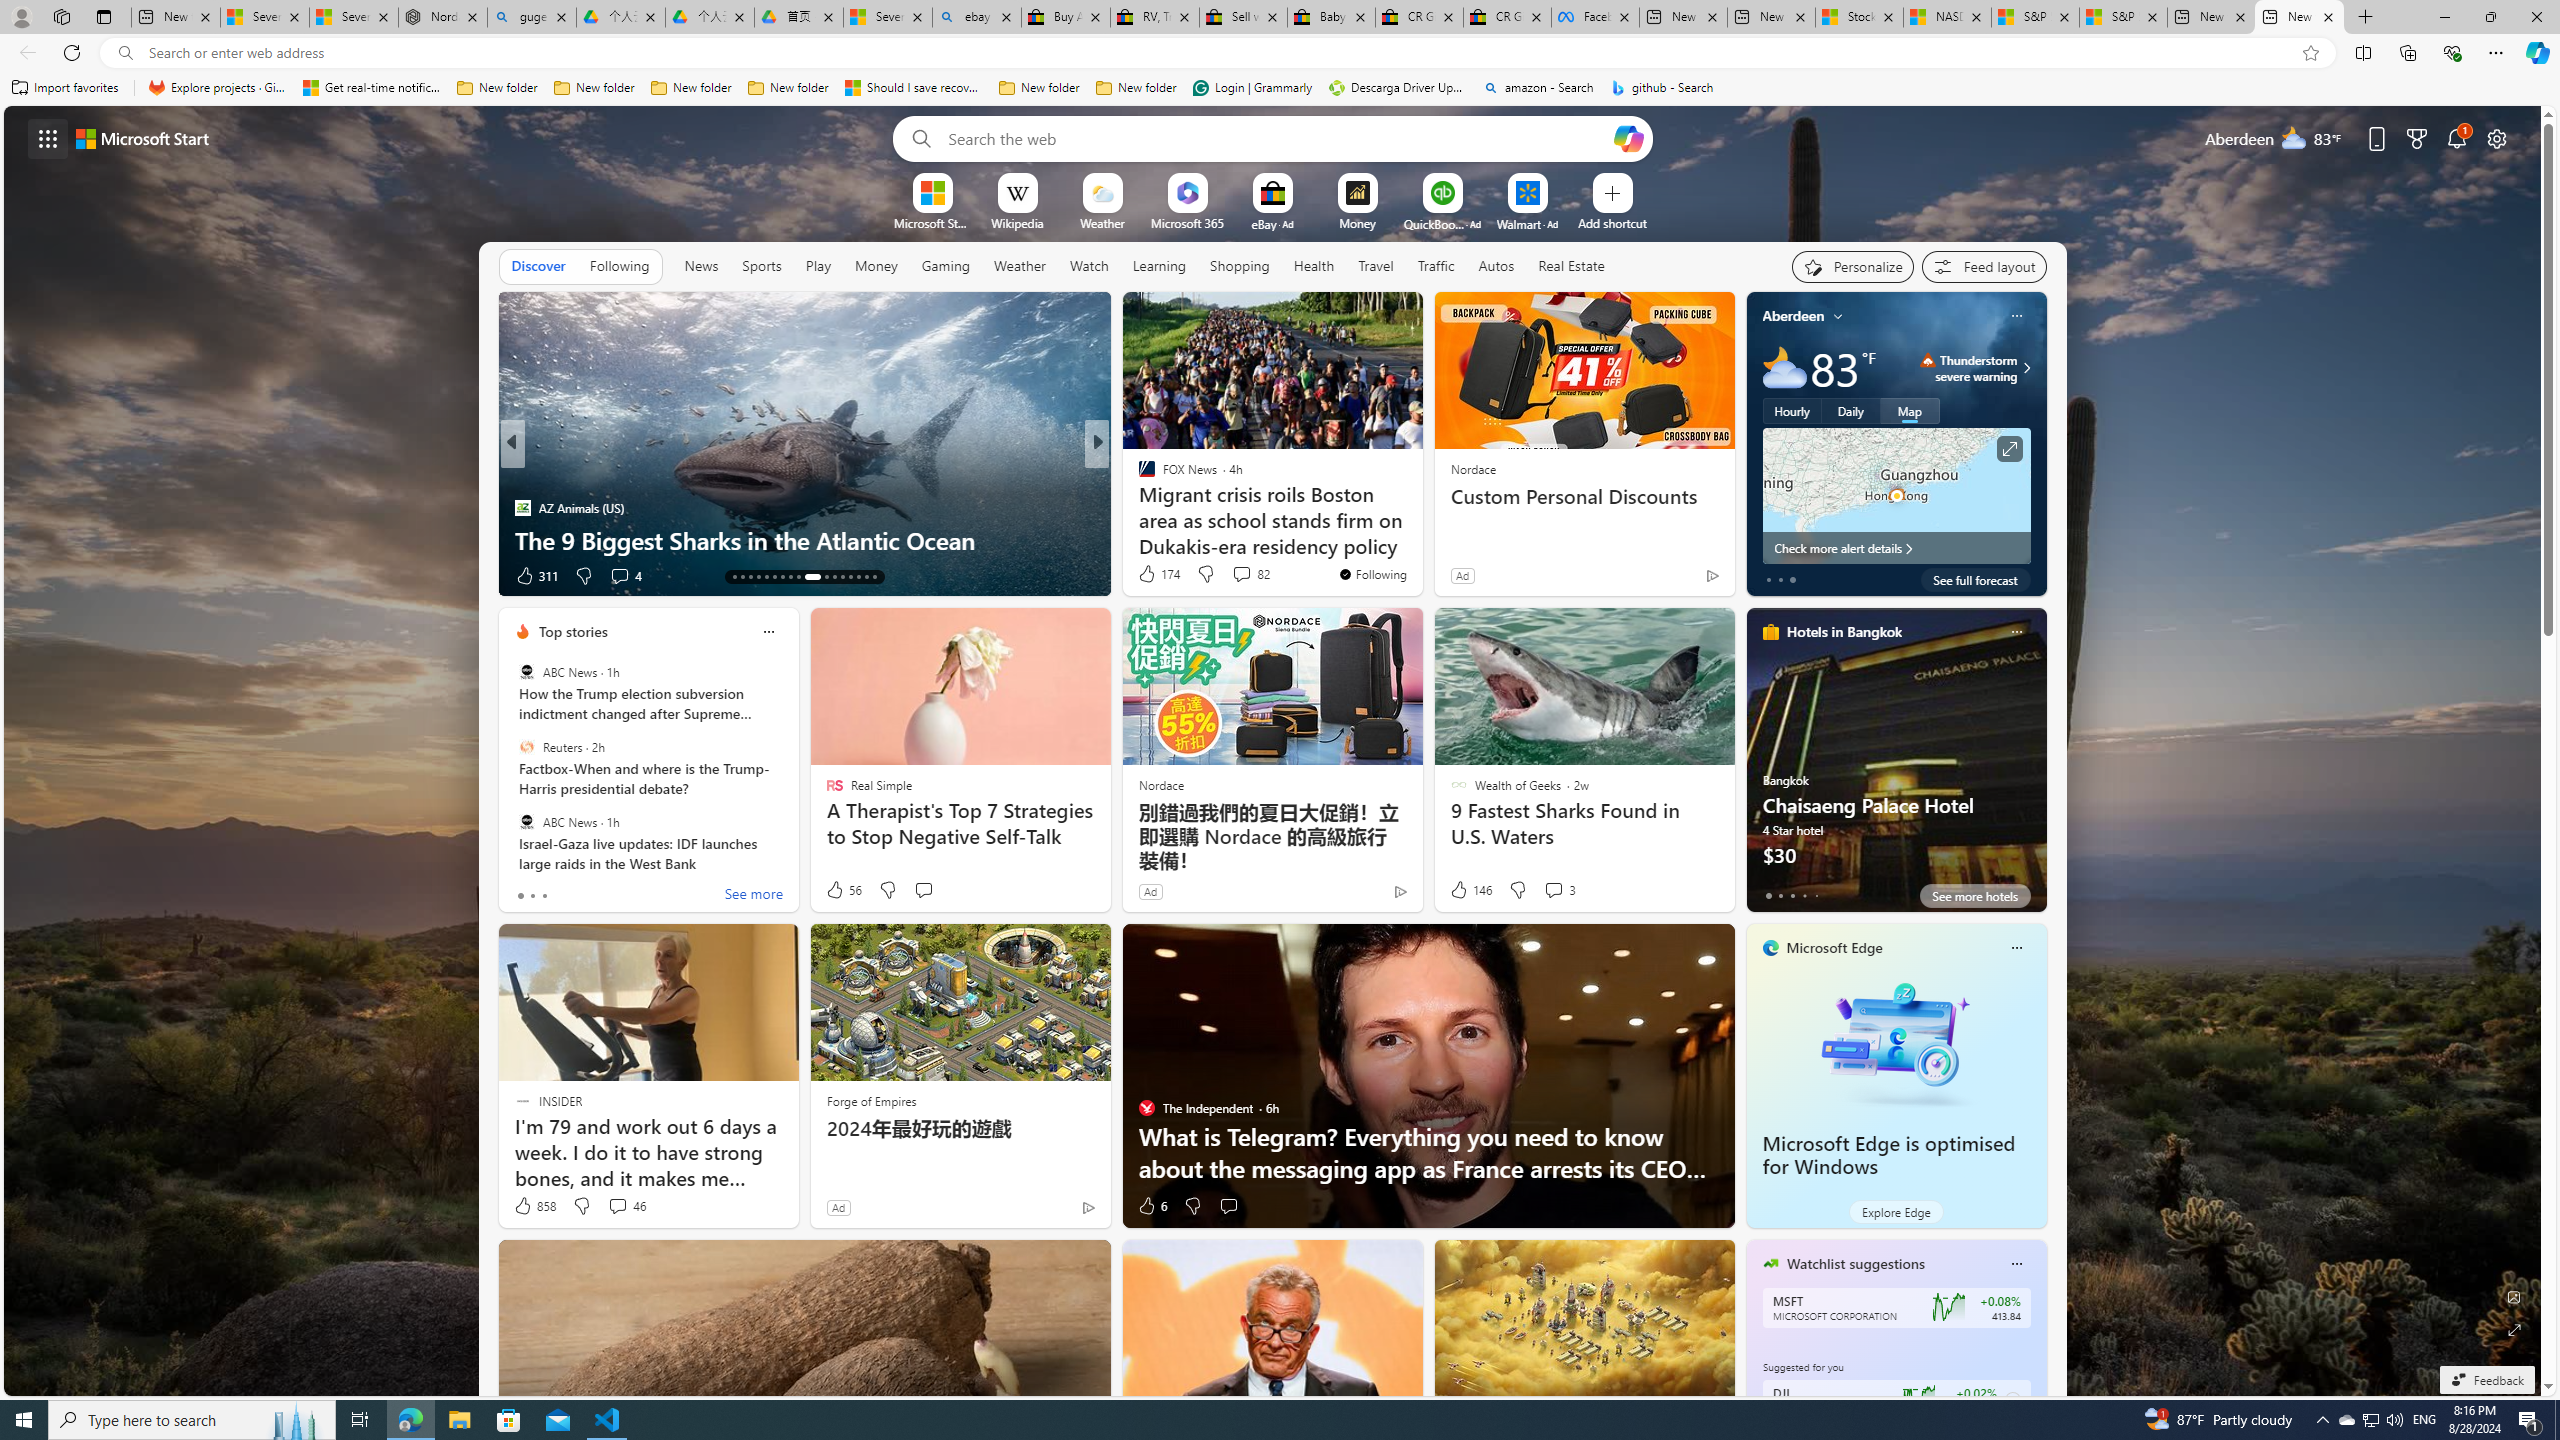 Image resolution: width=2560 pixels, height=1440 pixels. What do you see at coordinates (858, 577) in the screenshot?
I see `AutomationID: tab-27` at bounding box center [858, 577].